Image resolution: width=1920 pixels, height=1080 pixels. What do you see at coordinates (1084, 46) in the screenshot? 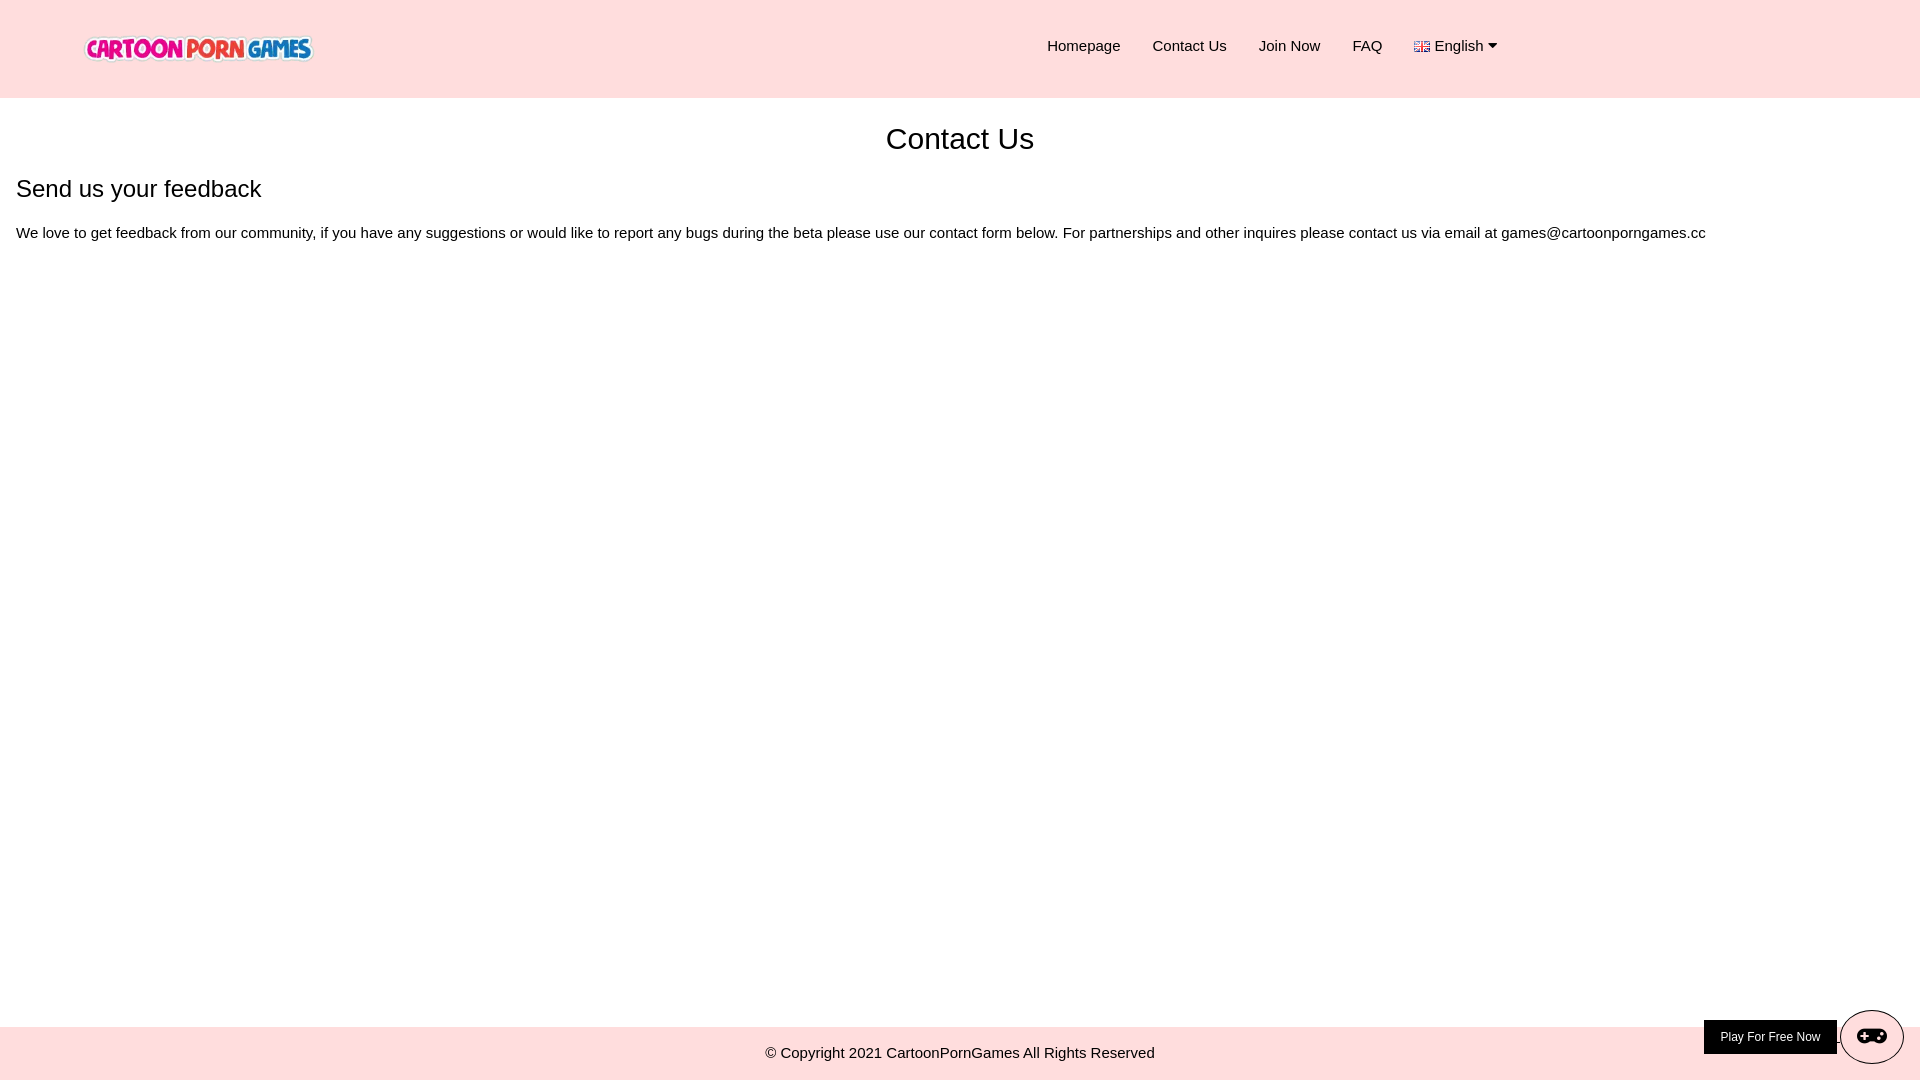
I see `Homepage` at bounding box center [1084, 46].